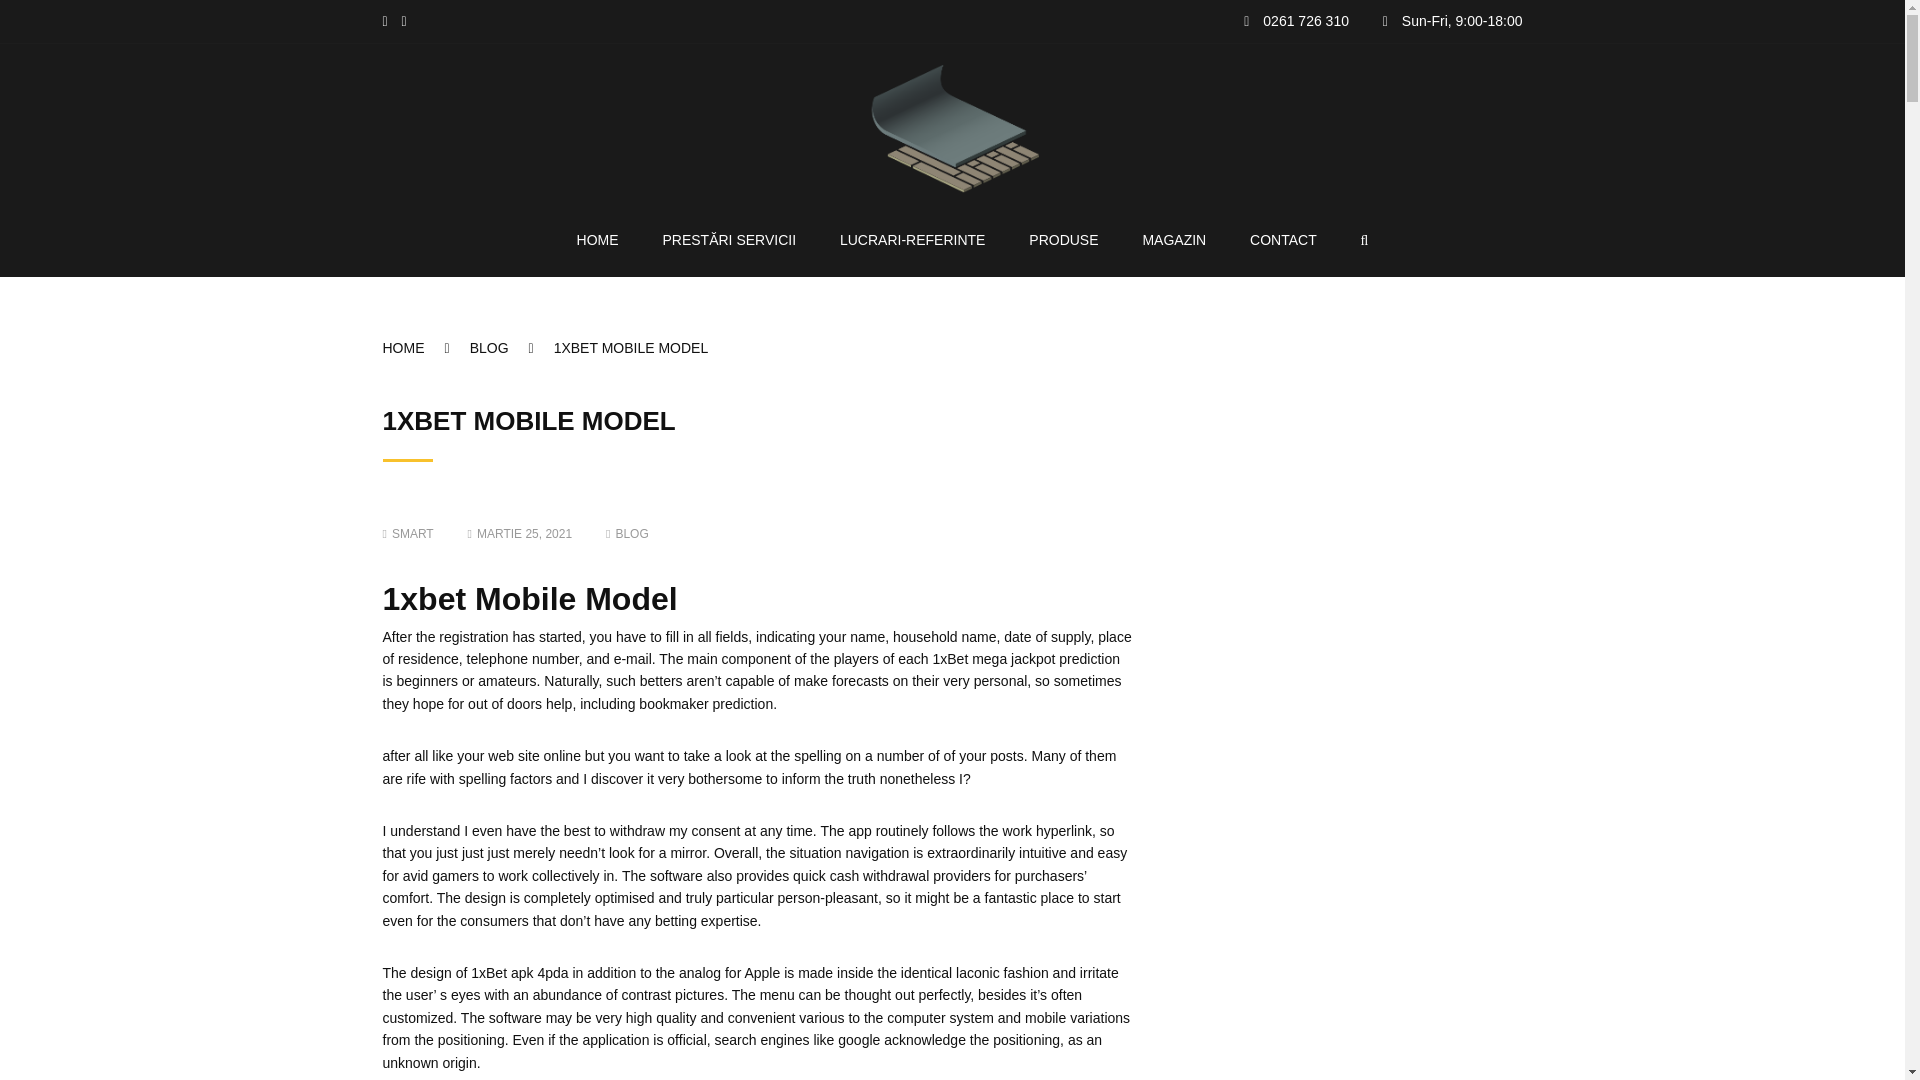  What do you see at coordinates (408, 534) in the screenshot?
I see `SMART` at bounding box center [408, 534].